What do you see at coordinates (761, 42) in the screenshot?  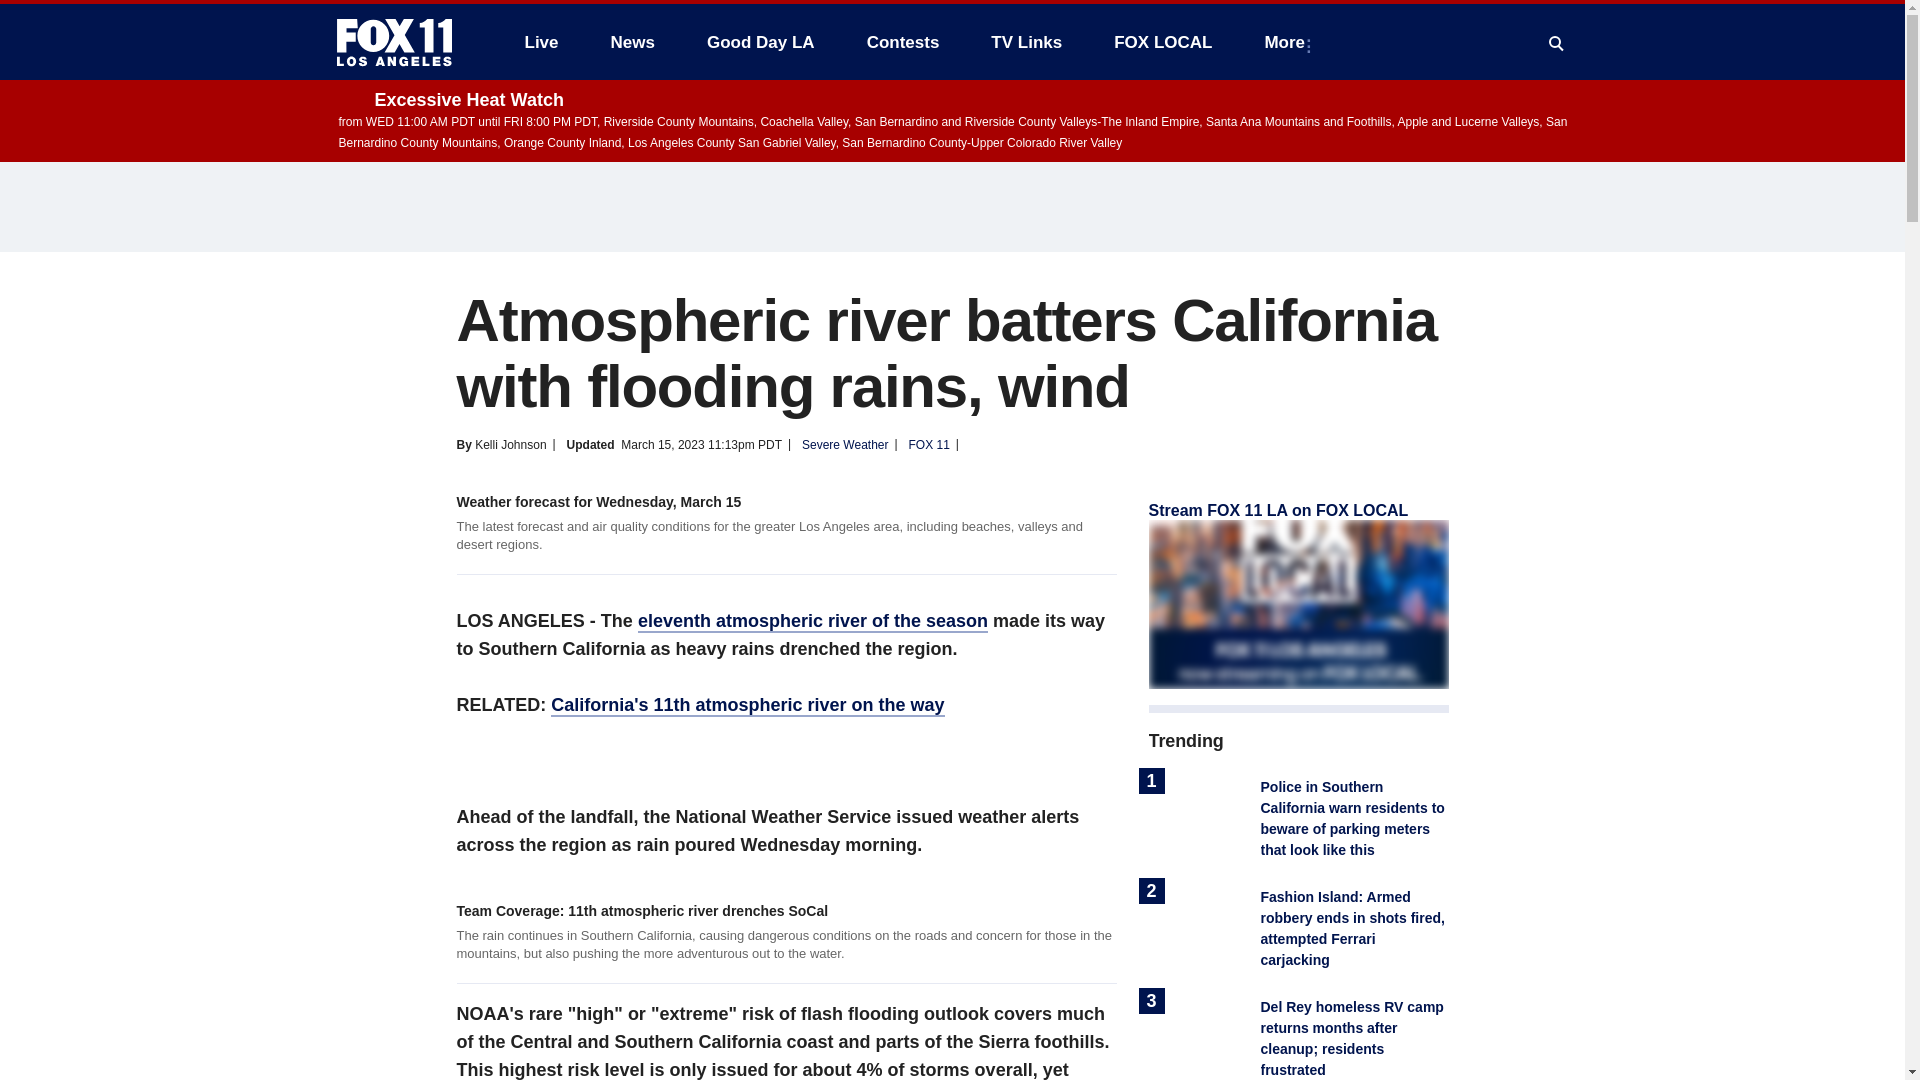 I see `Good Day LA` at bounding box center [761, 42].